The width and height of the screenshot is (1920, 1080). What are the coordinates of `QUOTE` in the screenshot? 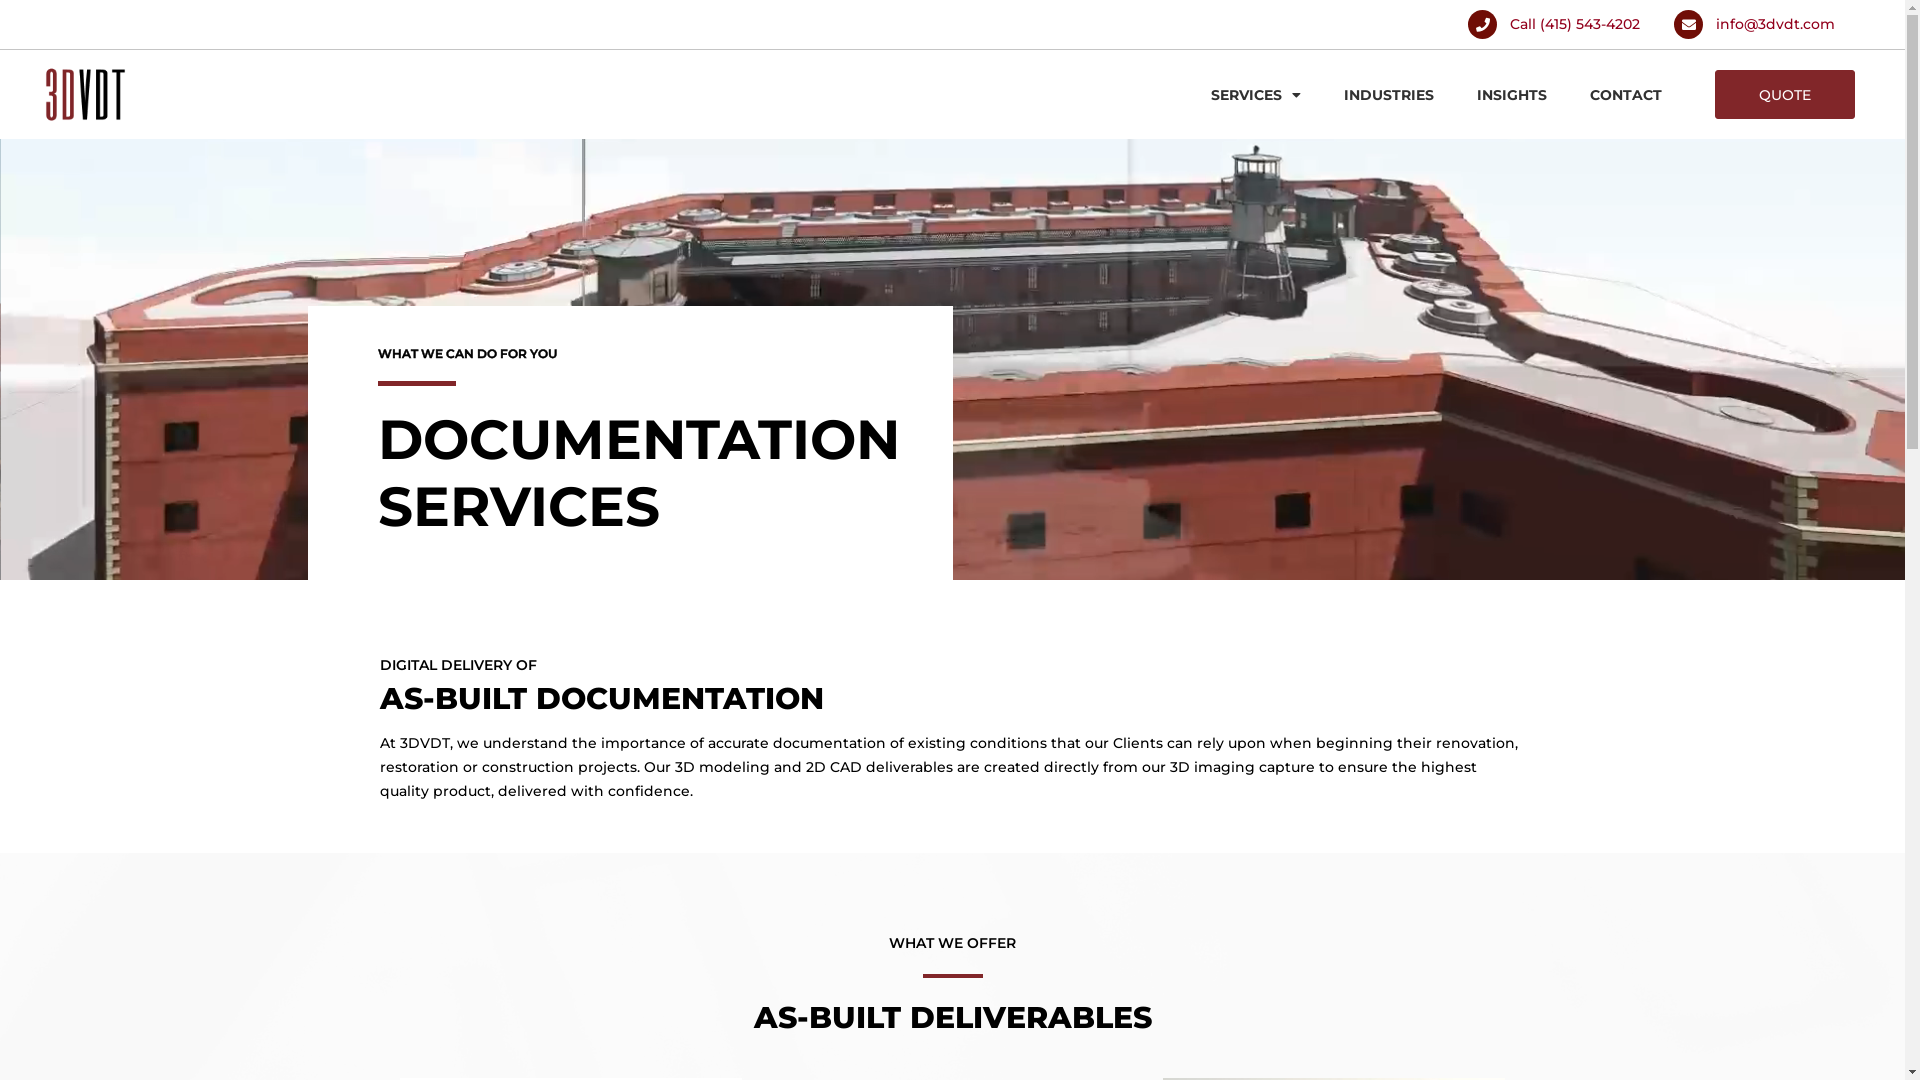 It's located at (1785, 94).